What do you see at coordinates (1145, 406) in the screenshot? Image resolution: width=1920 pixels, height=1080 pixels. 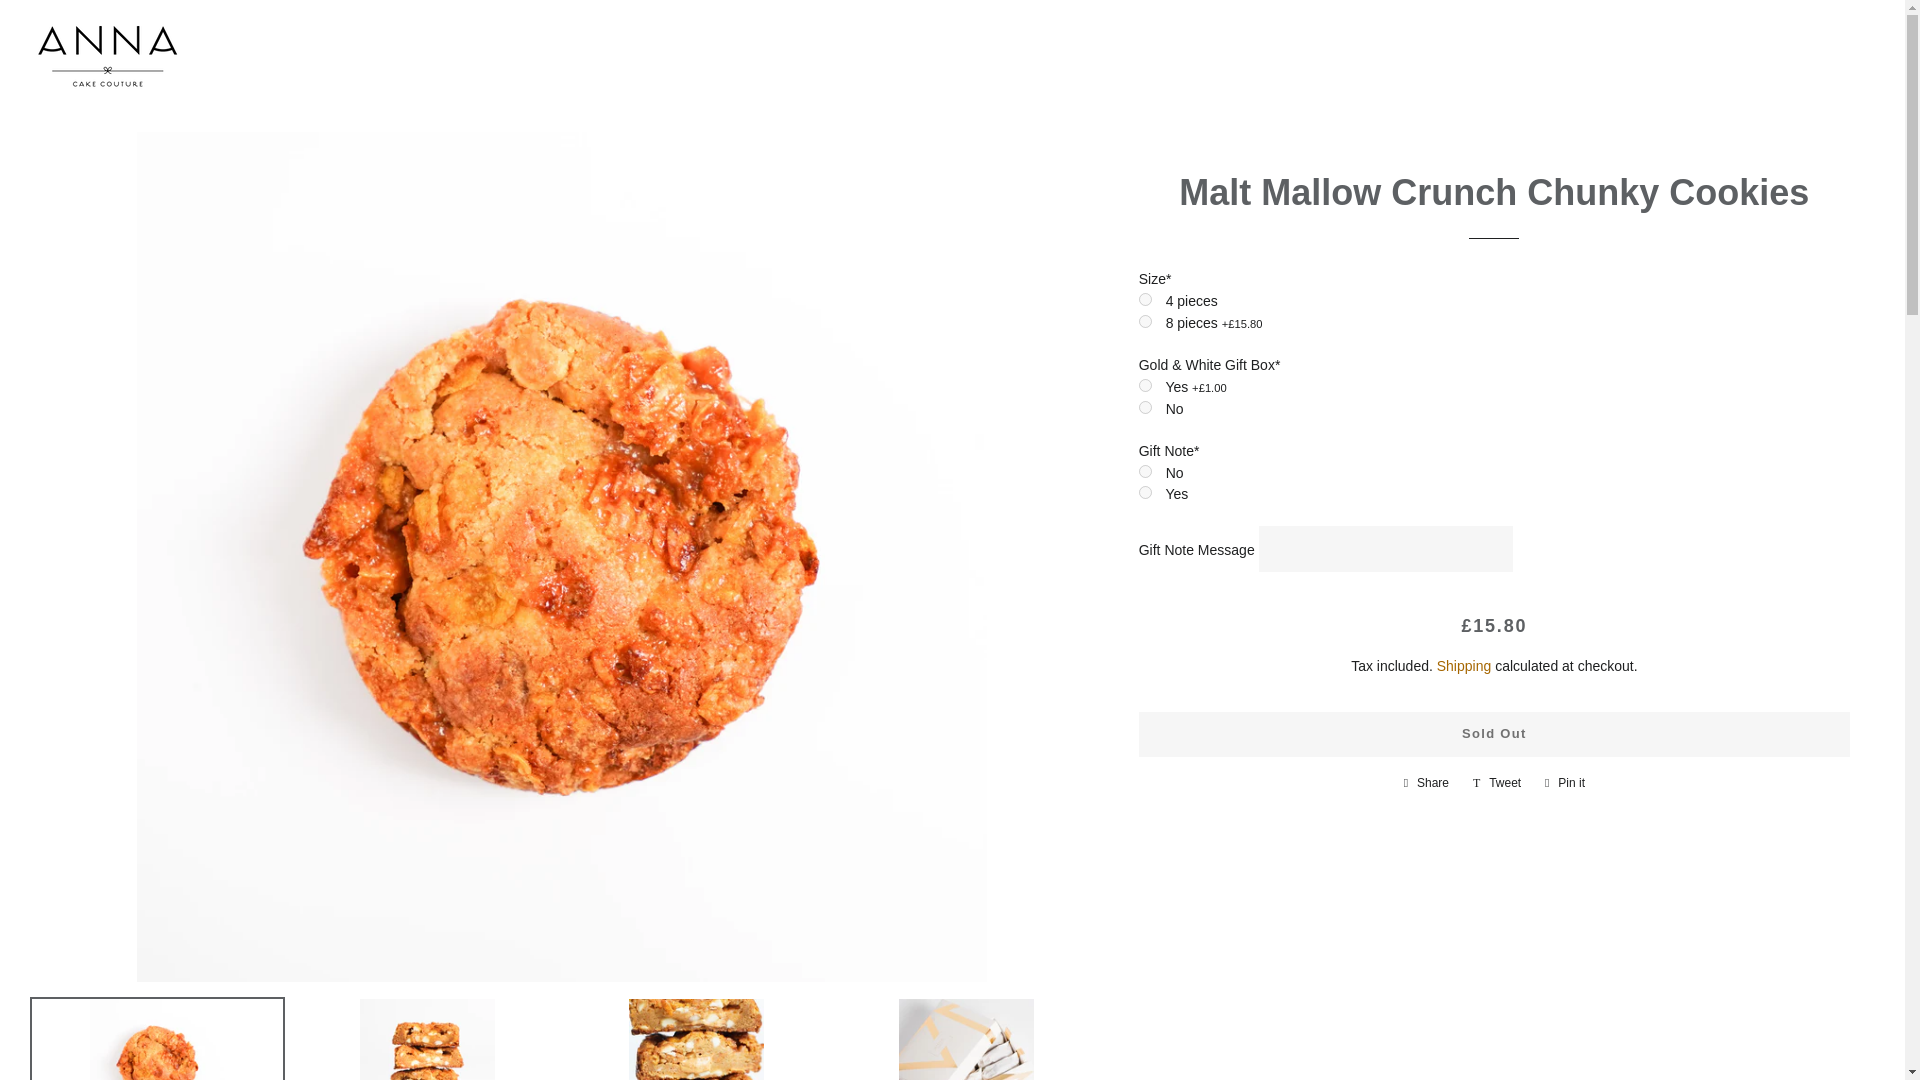 I see `No` at bounding box center [1145, 406].